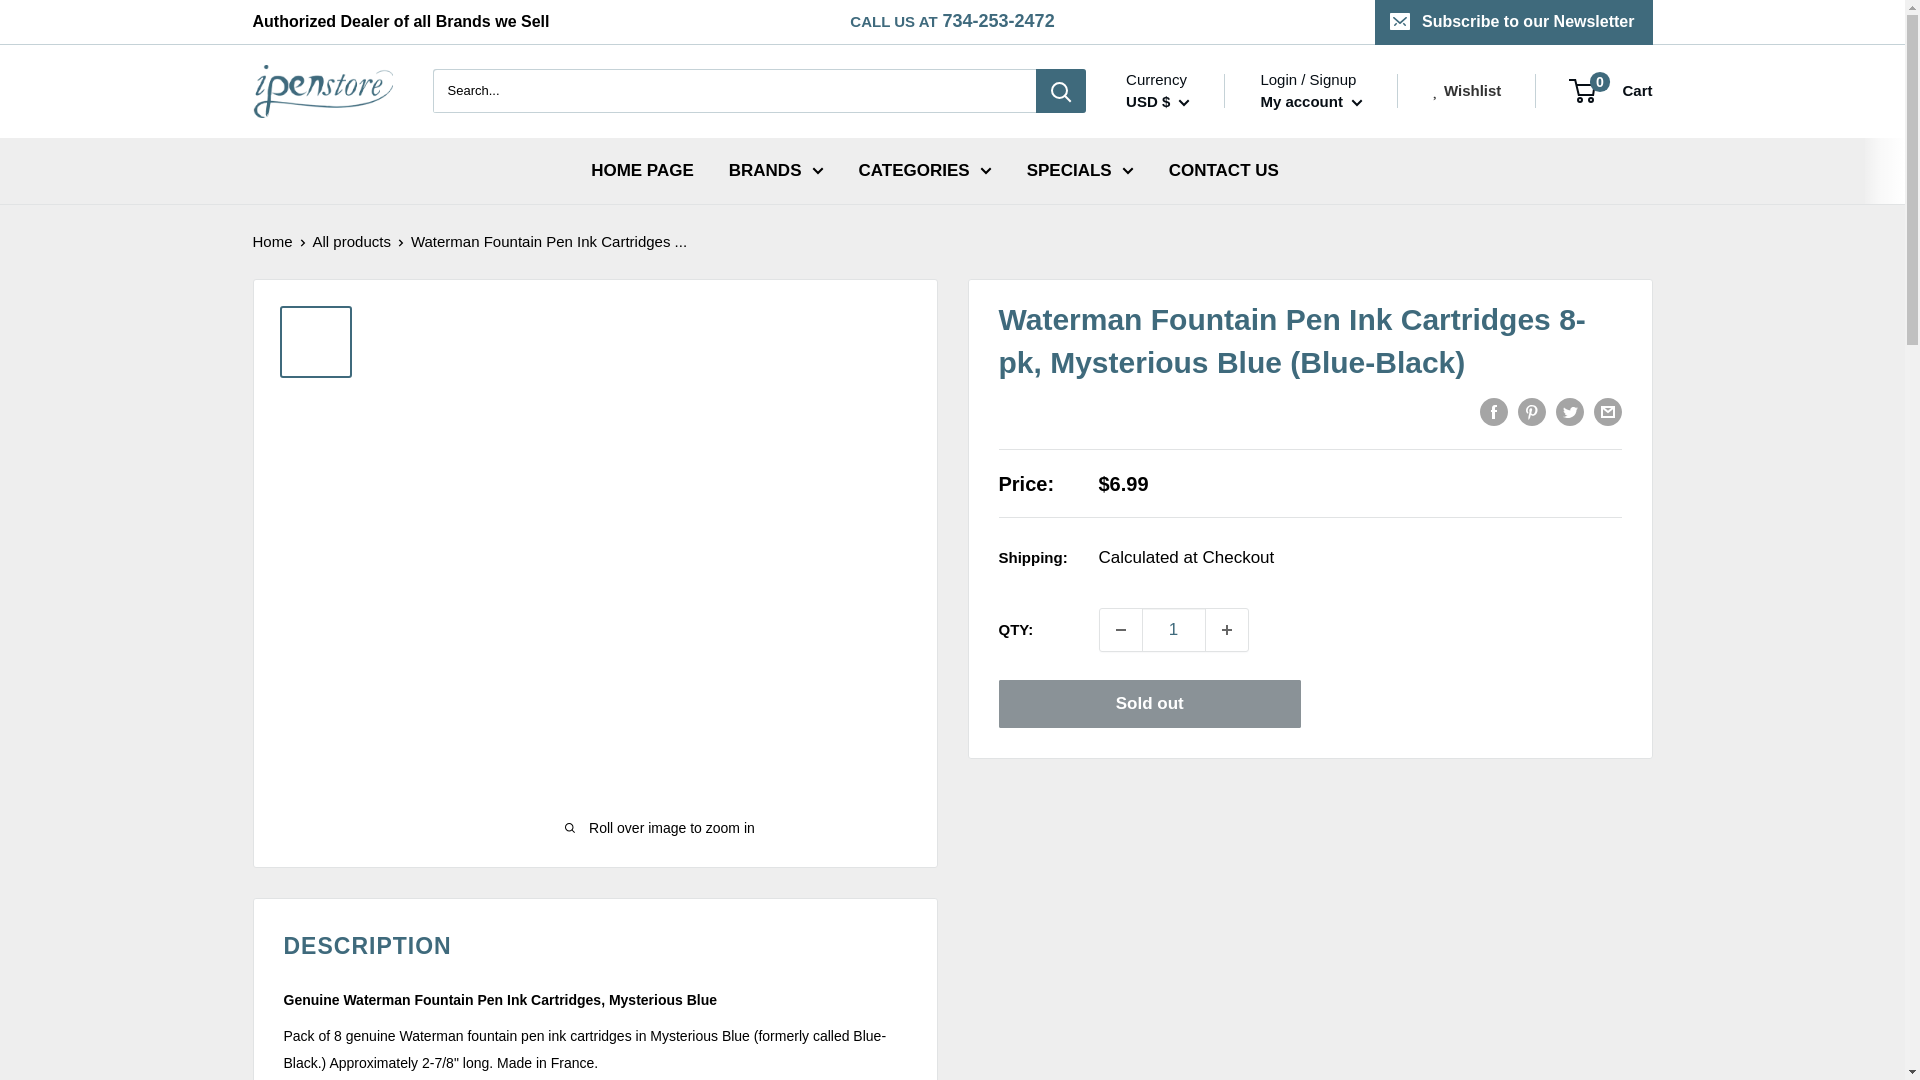 The height and width of the screenshot is (1080, 1920). I want to click on 1, so click(1174, 630).